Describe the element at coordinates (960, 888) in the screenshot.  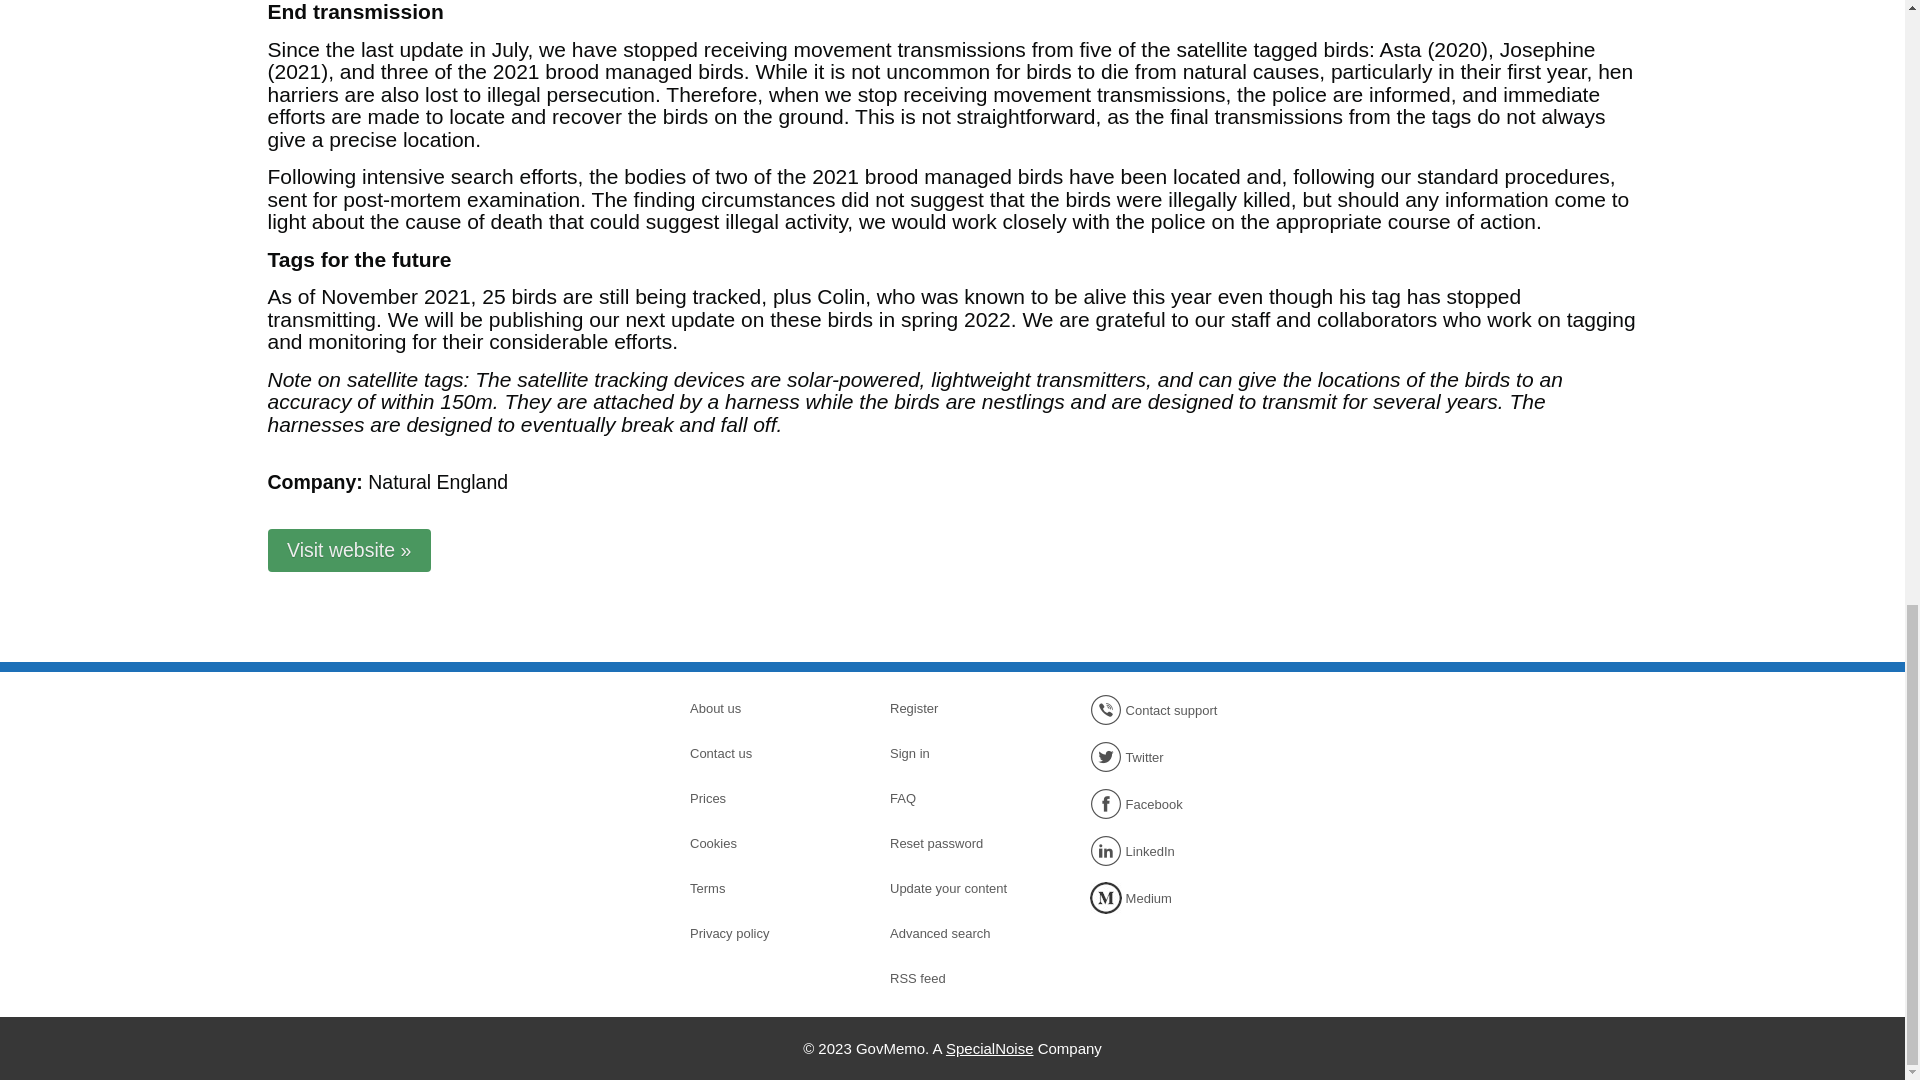
I see `Update your content` at that location.